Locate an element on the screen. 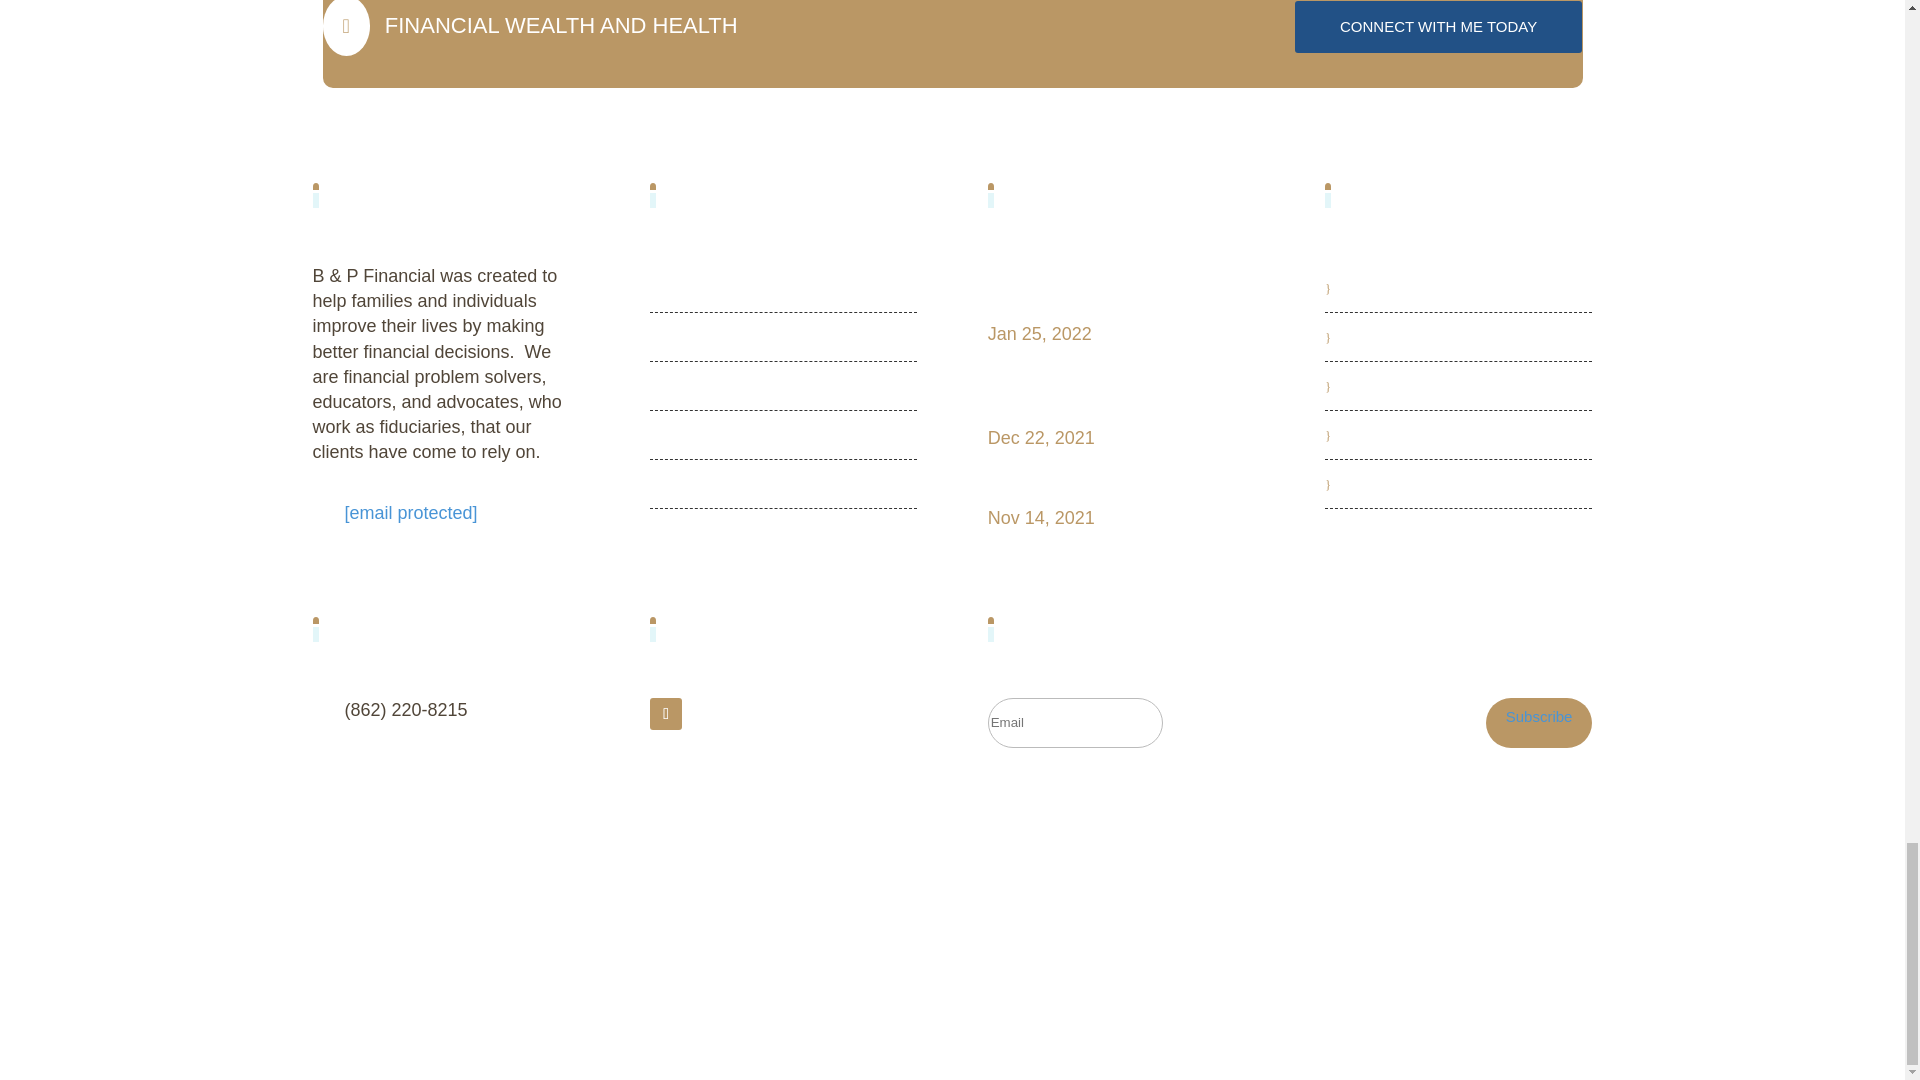  Follow on Facebook is located at coordinates (1358, 288).